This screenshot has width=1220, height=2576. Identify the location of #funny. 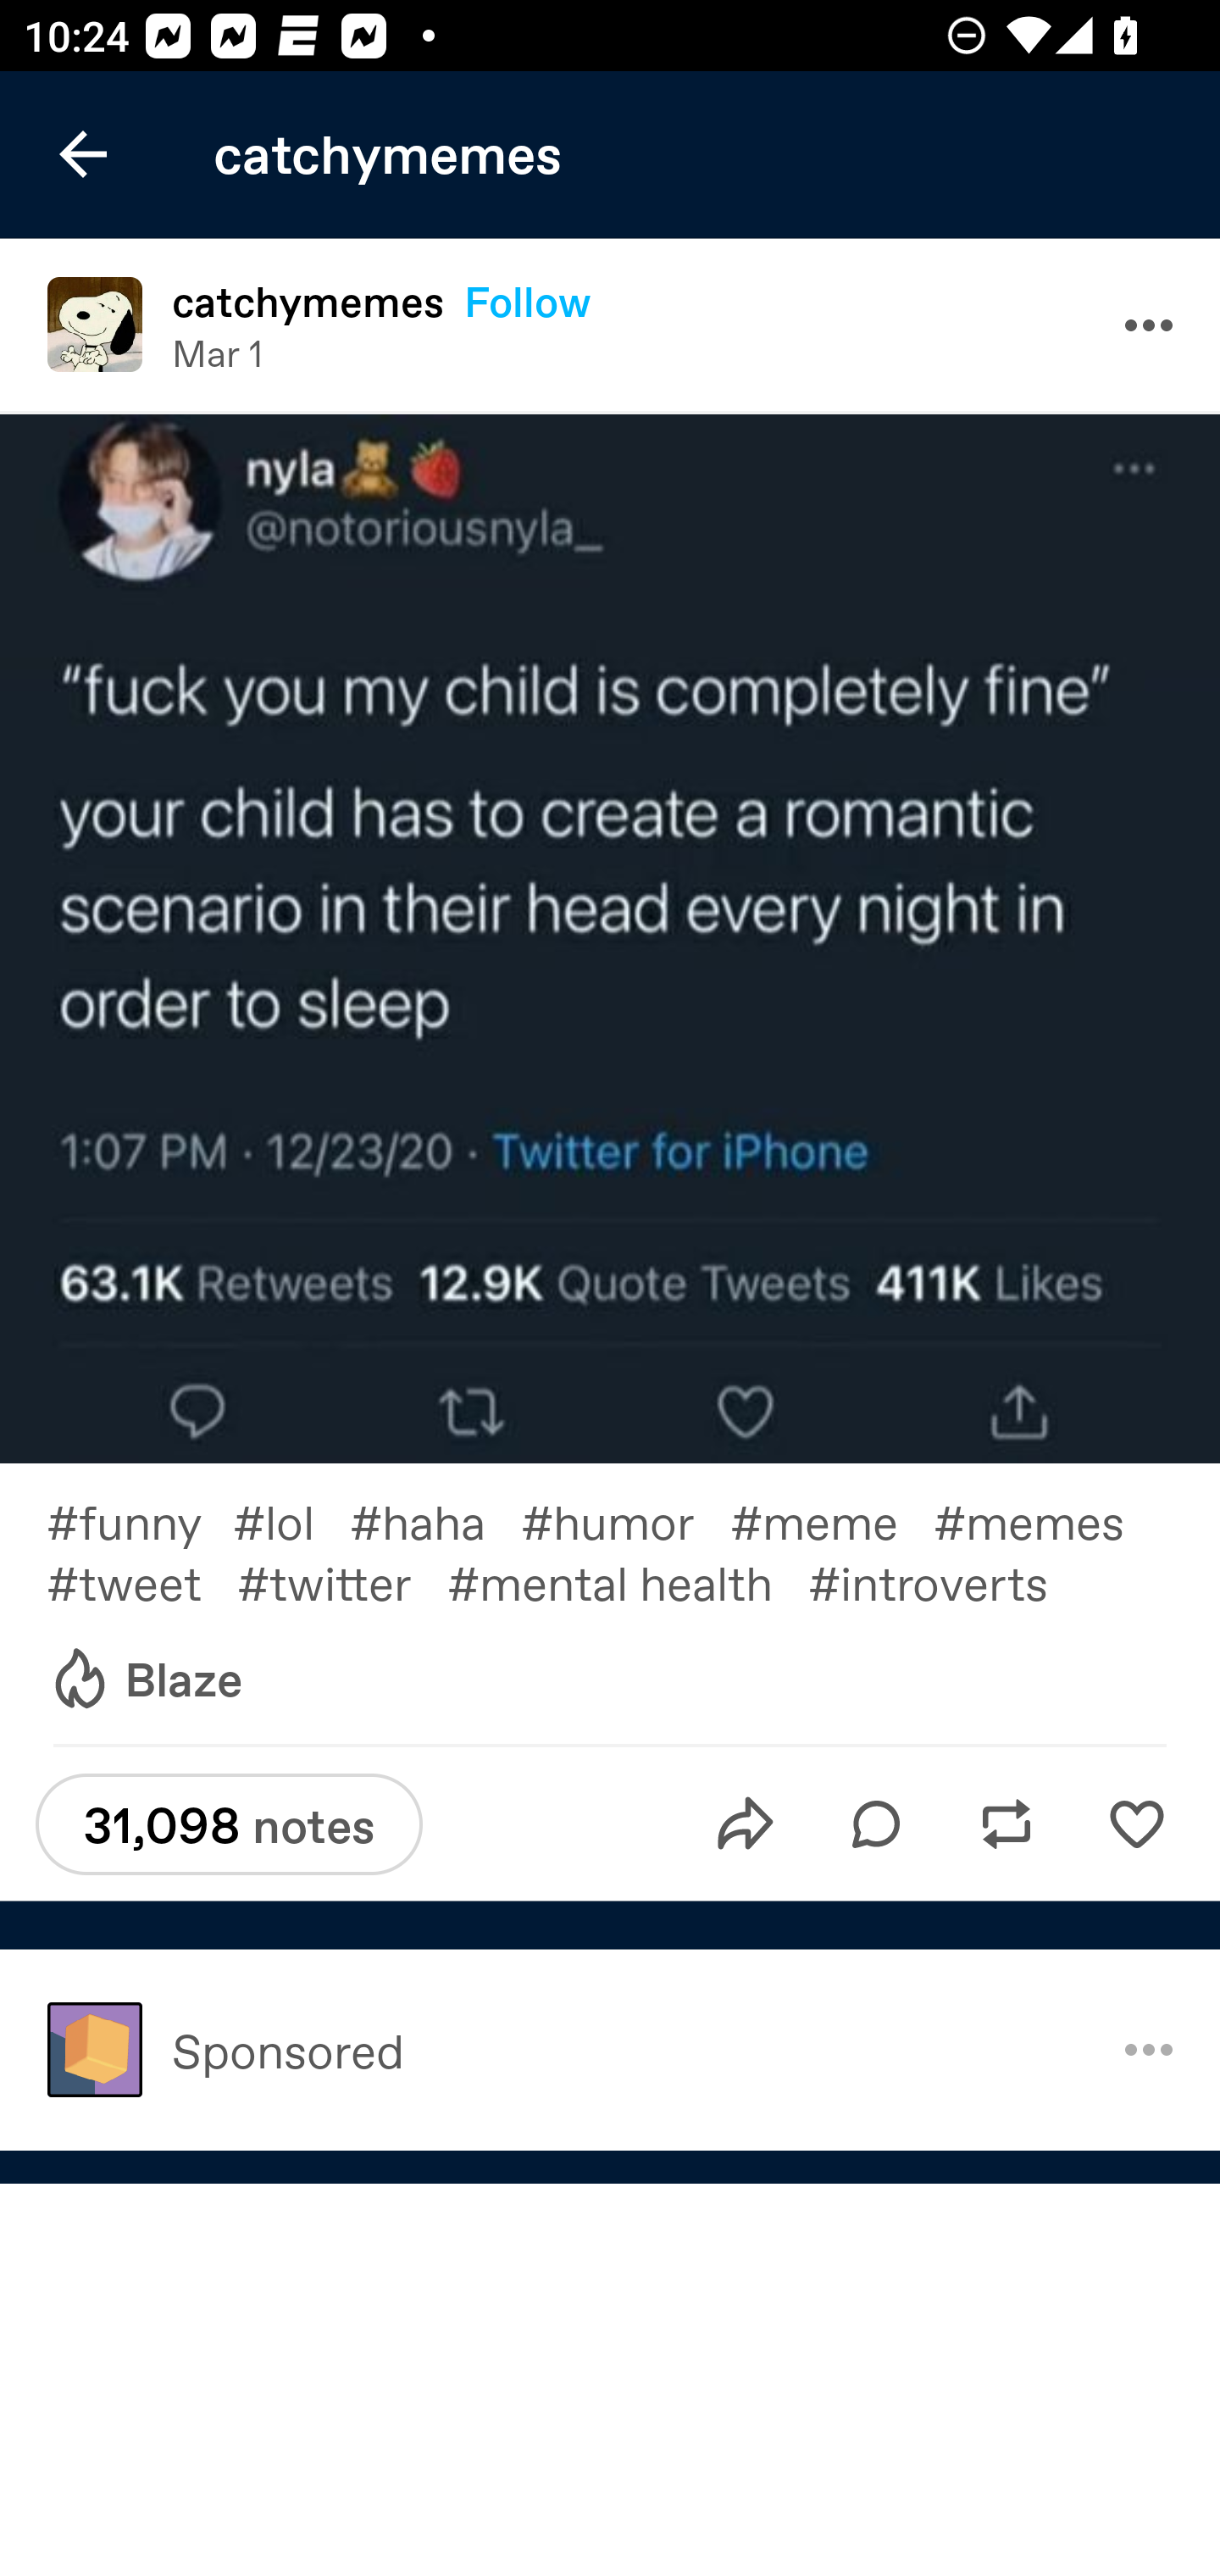
(139, 1521).